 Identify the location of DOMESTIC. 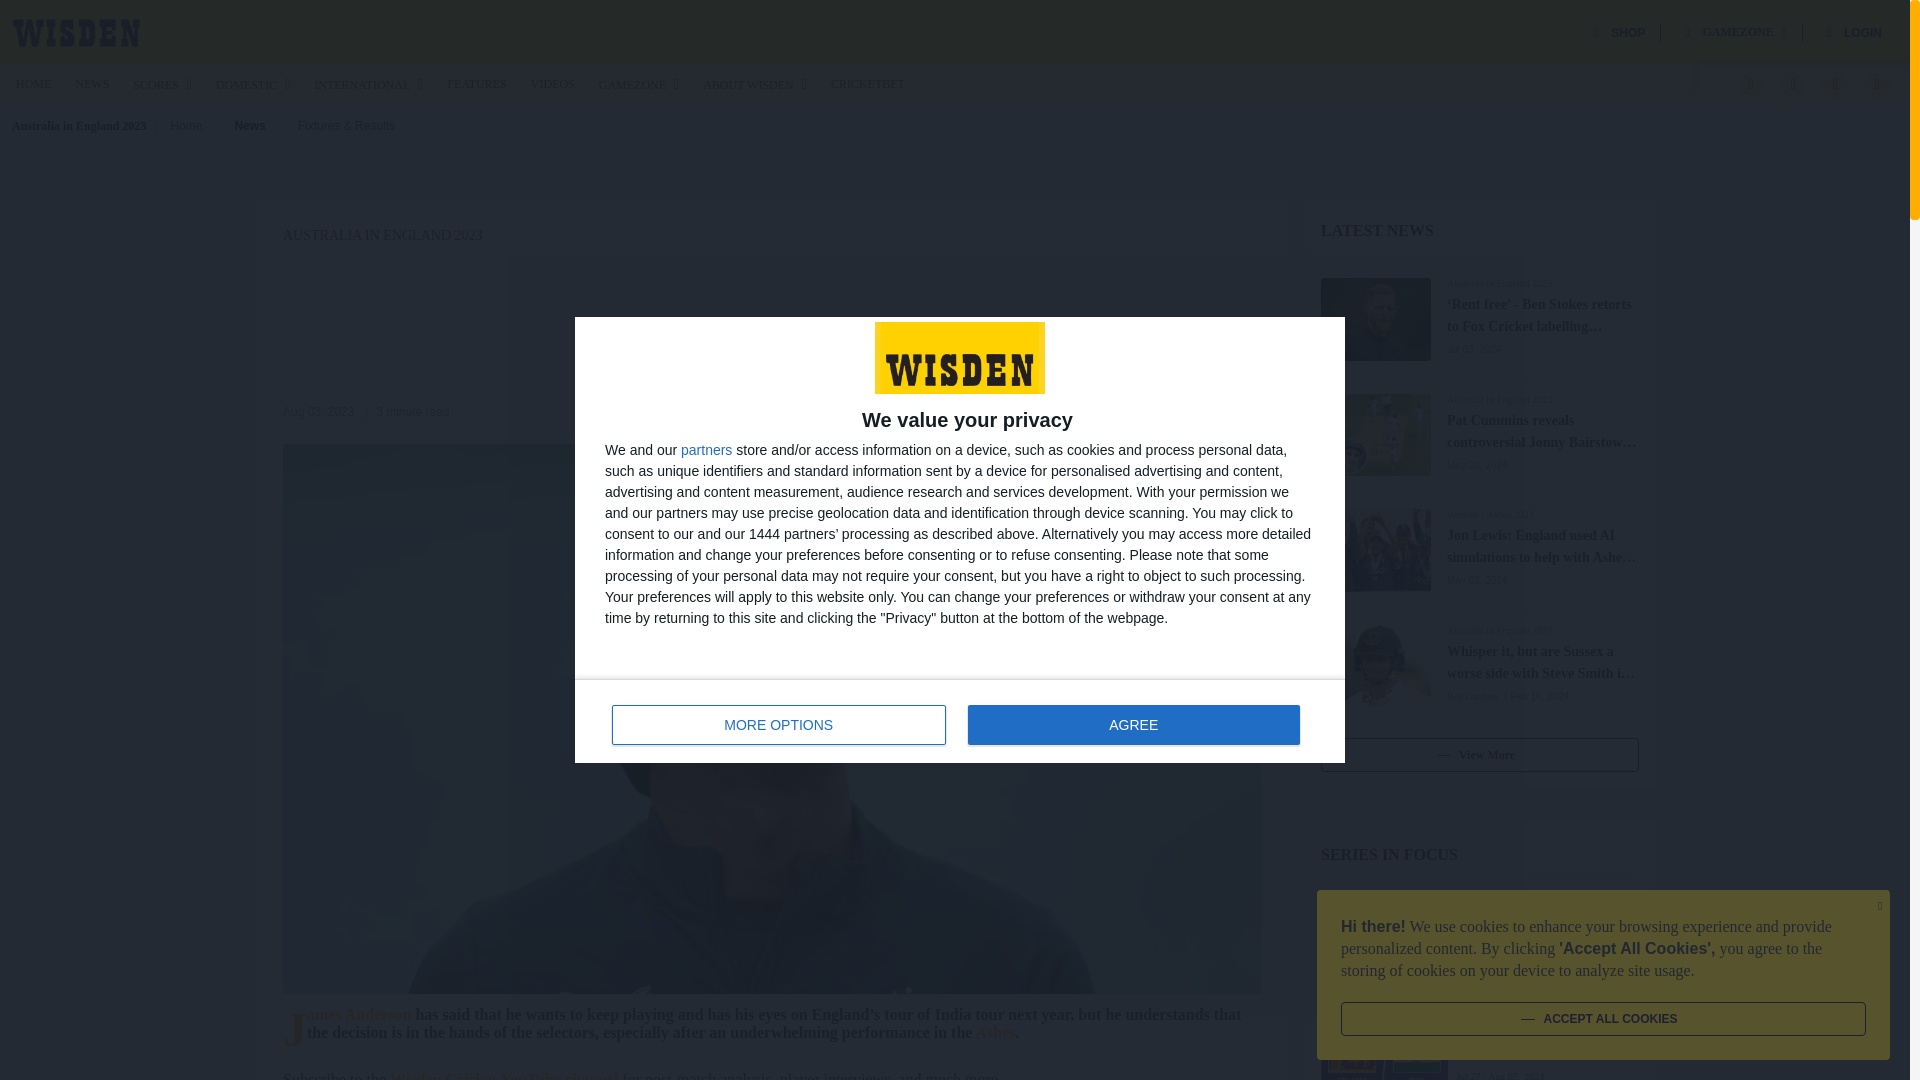
(252, 84).